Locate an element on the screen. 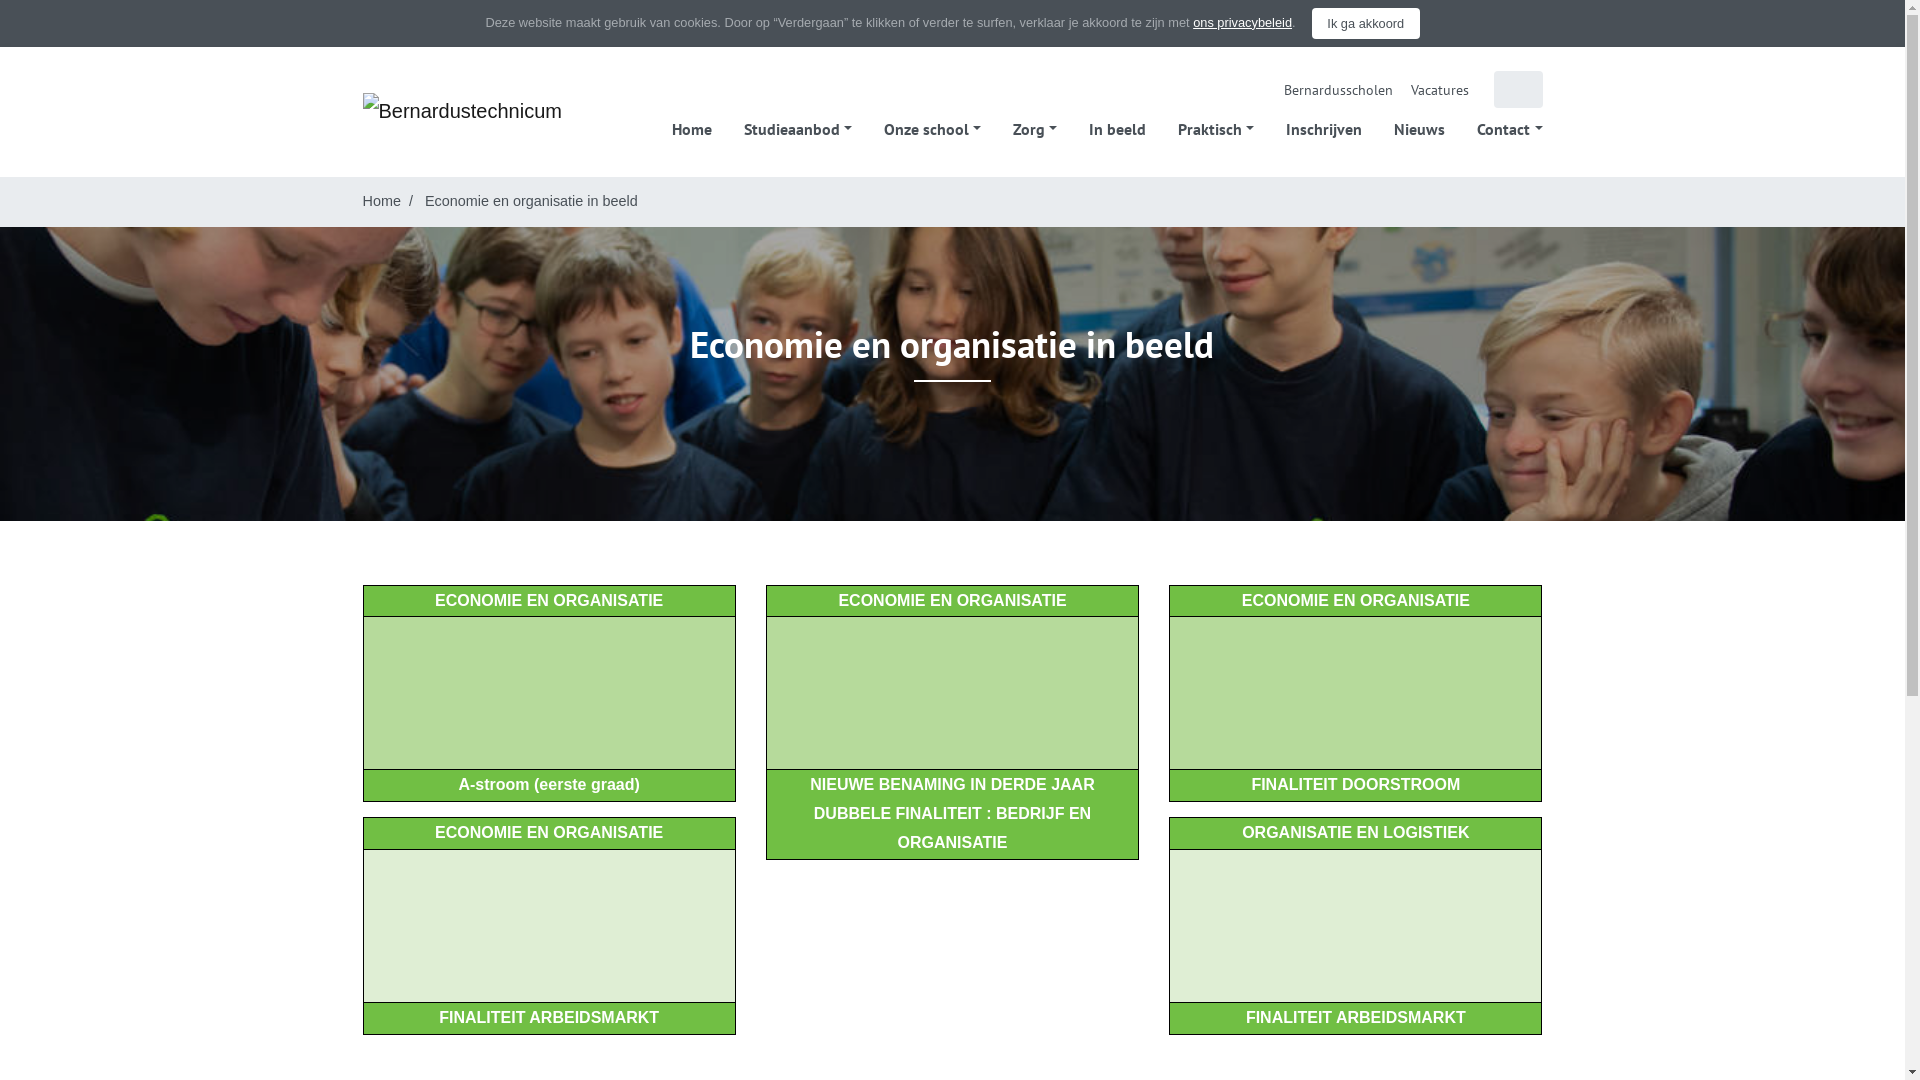  Economie en organisatie in beeld is located at coordinates (532, 201).